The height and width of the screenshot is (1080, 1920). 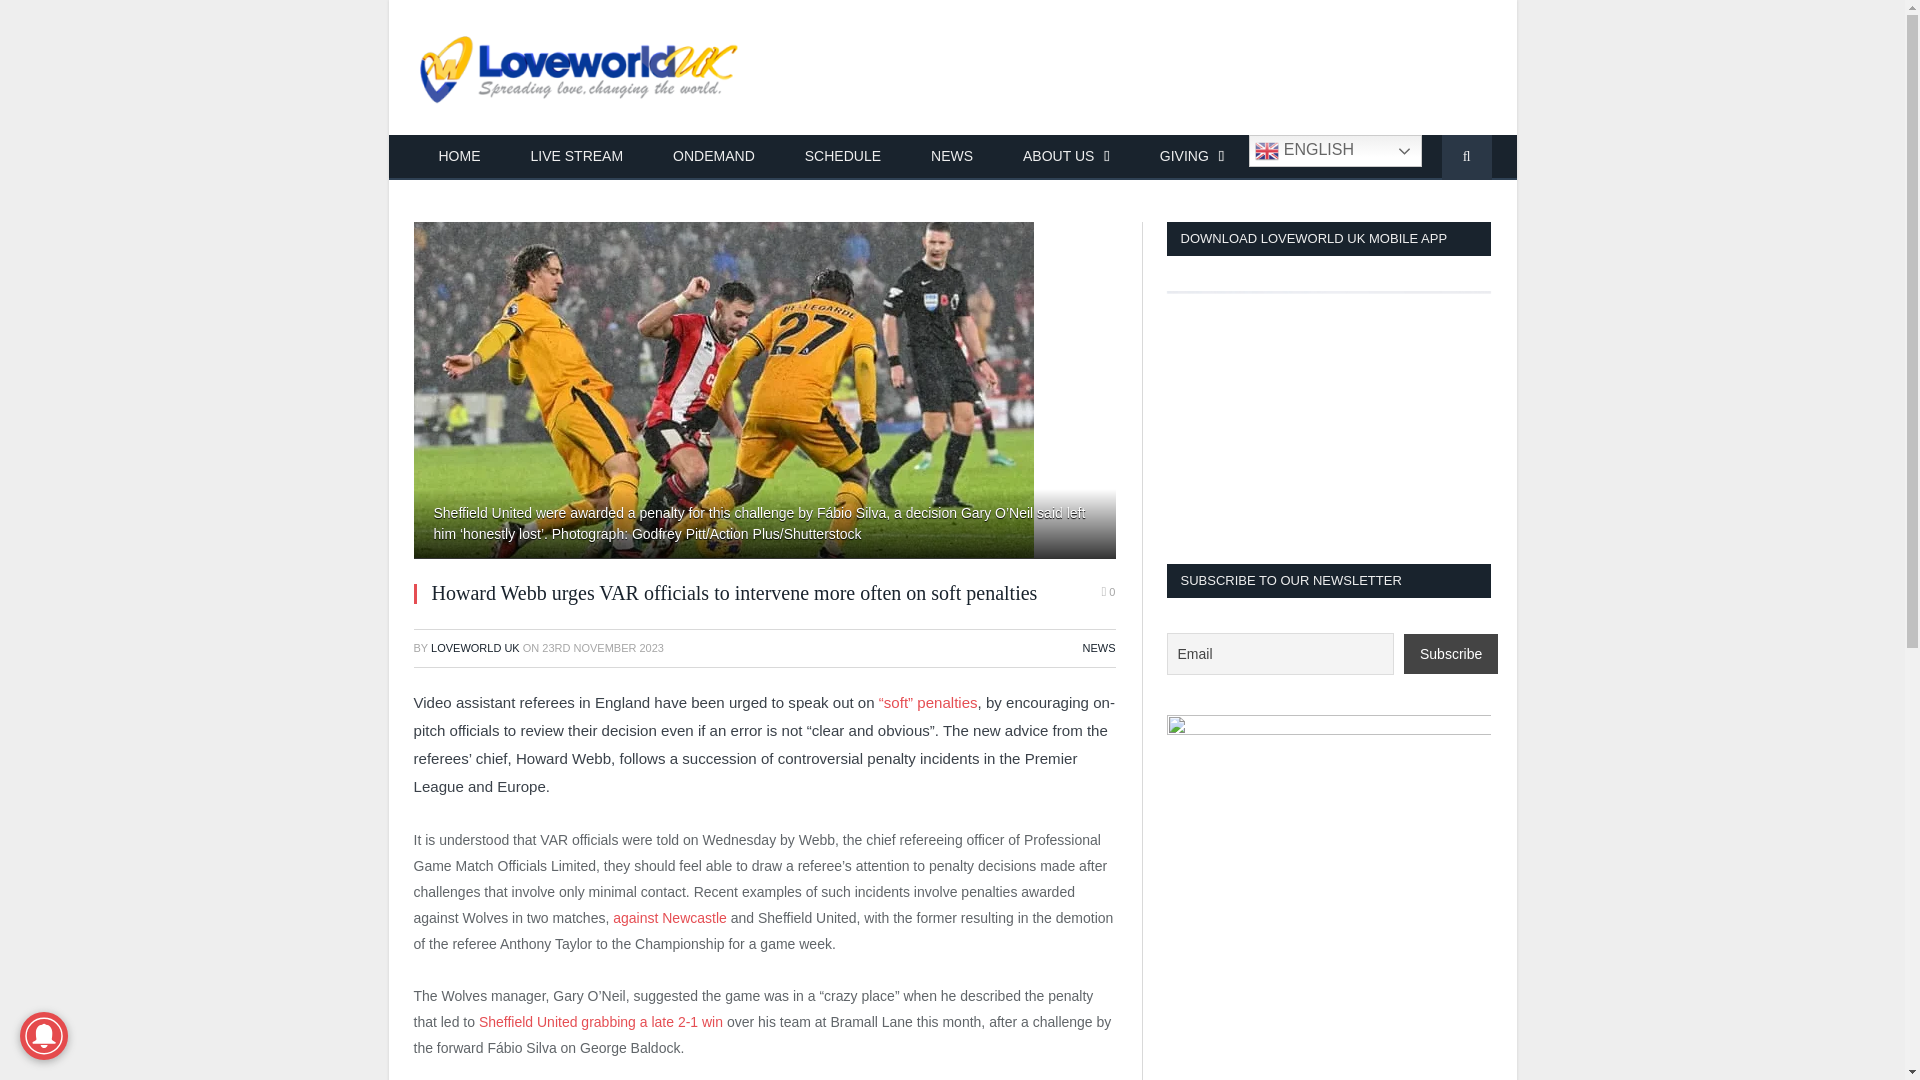 What do you see at coordinates (1066, 158) in the screenshot?
I see `ABOUT US` at bounding box center [1066, 158].